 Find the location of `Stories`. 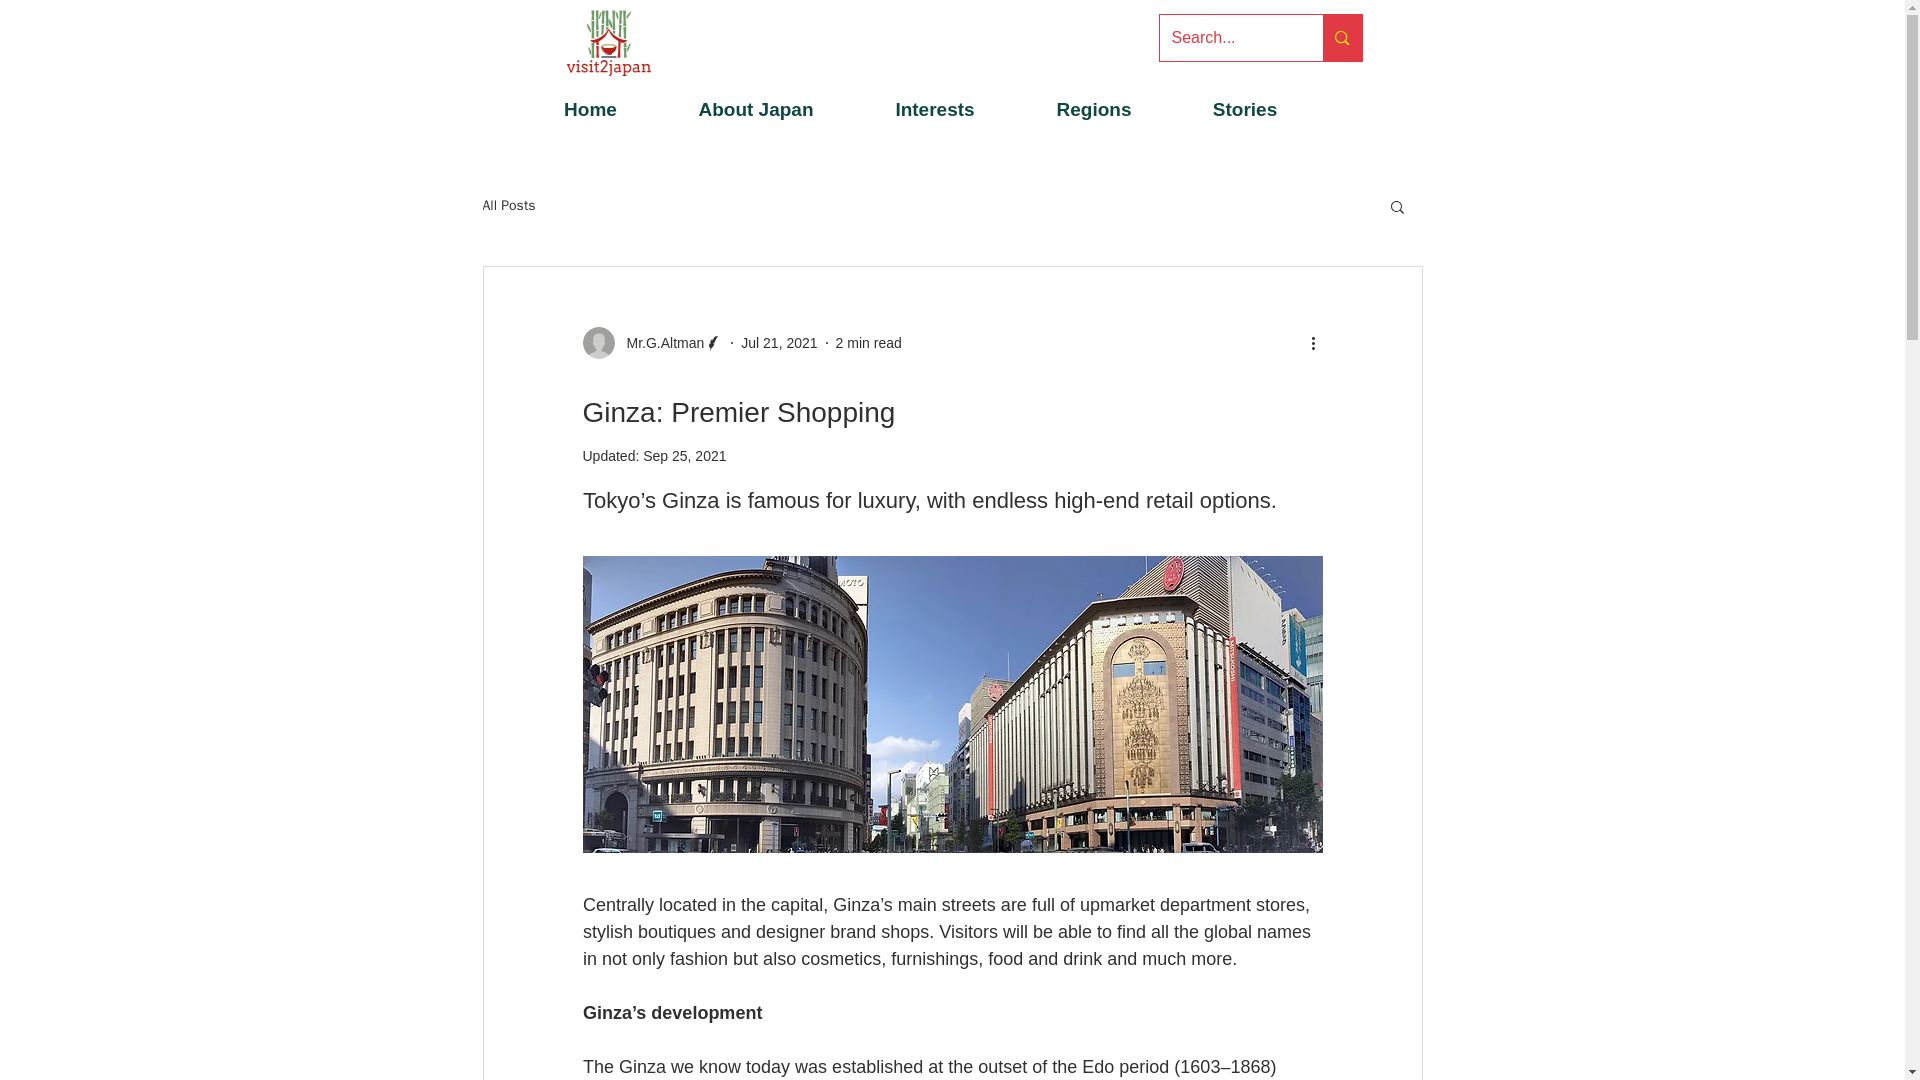

Stories is located at coordinates (1245, 110).